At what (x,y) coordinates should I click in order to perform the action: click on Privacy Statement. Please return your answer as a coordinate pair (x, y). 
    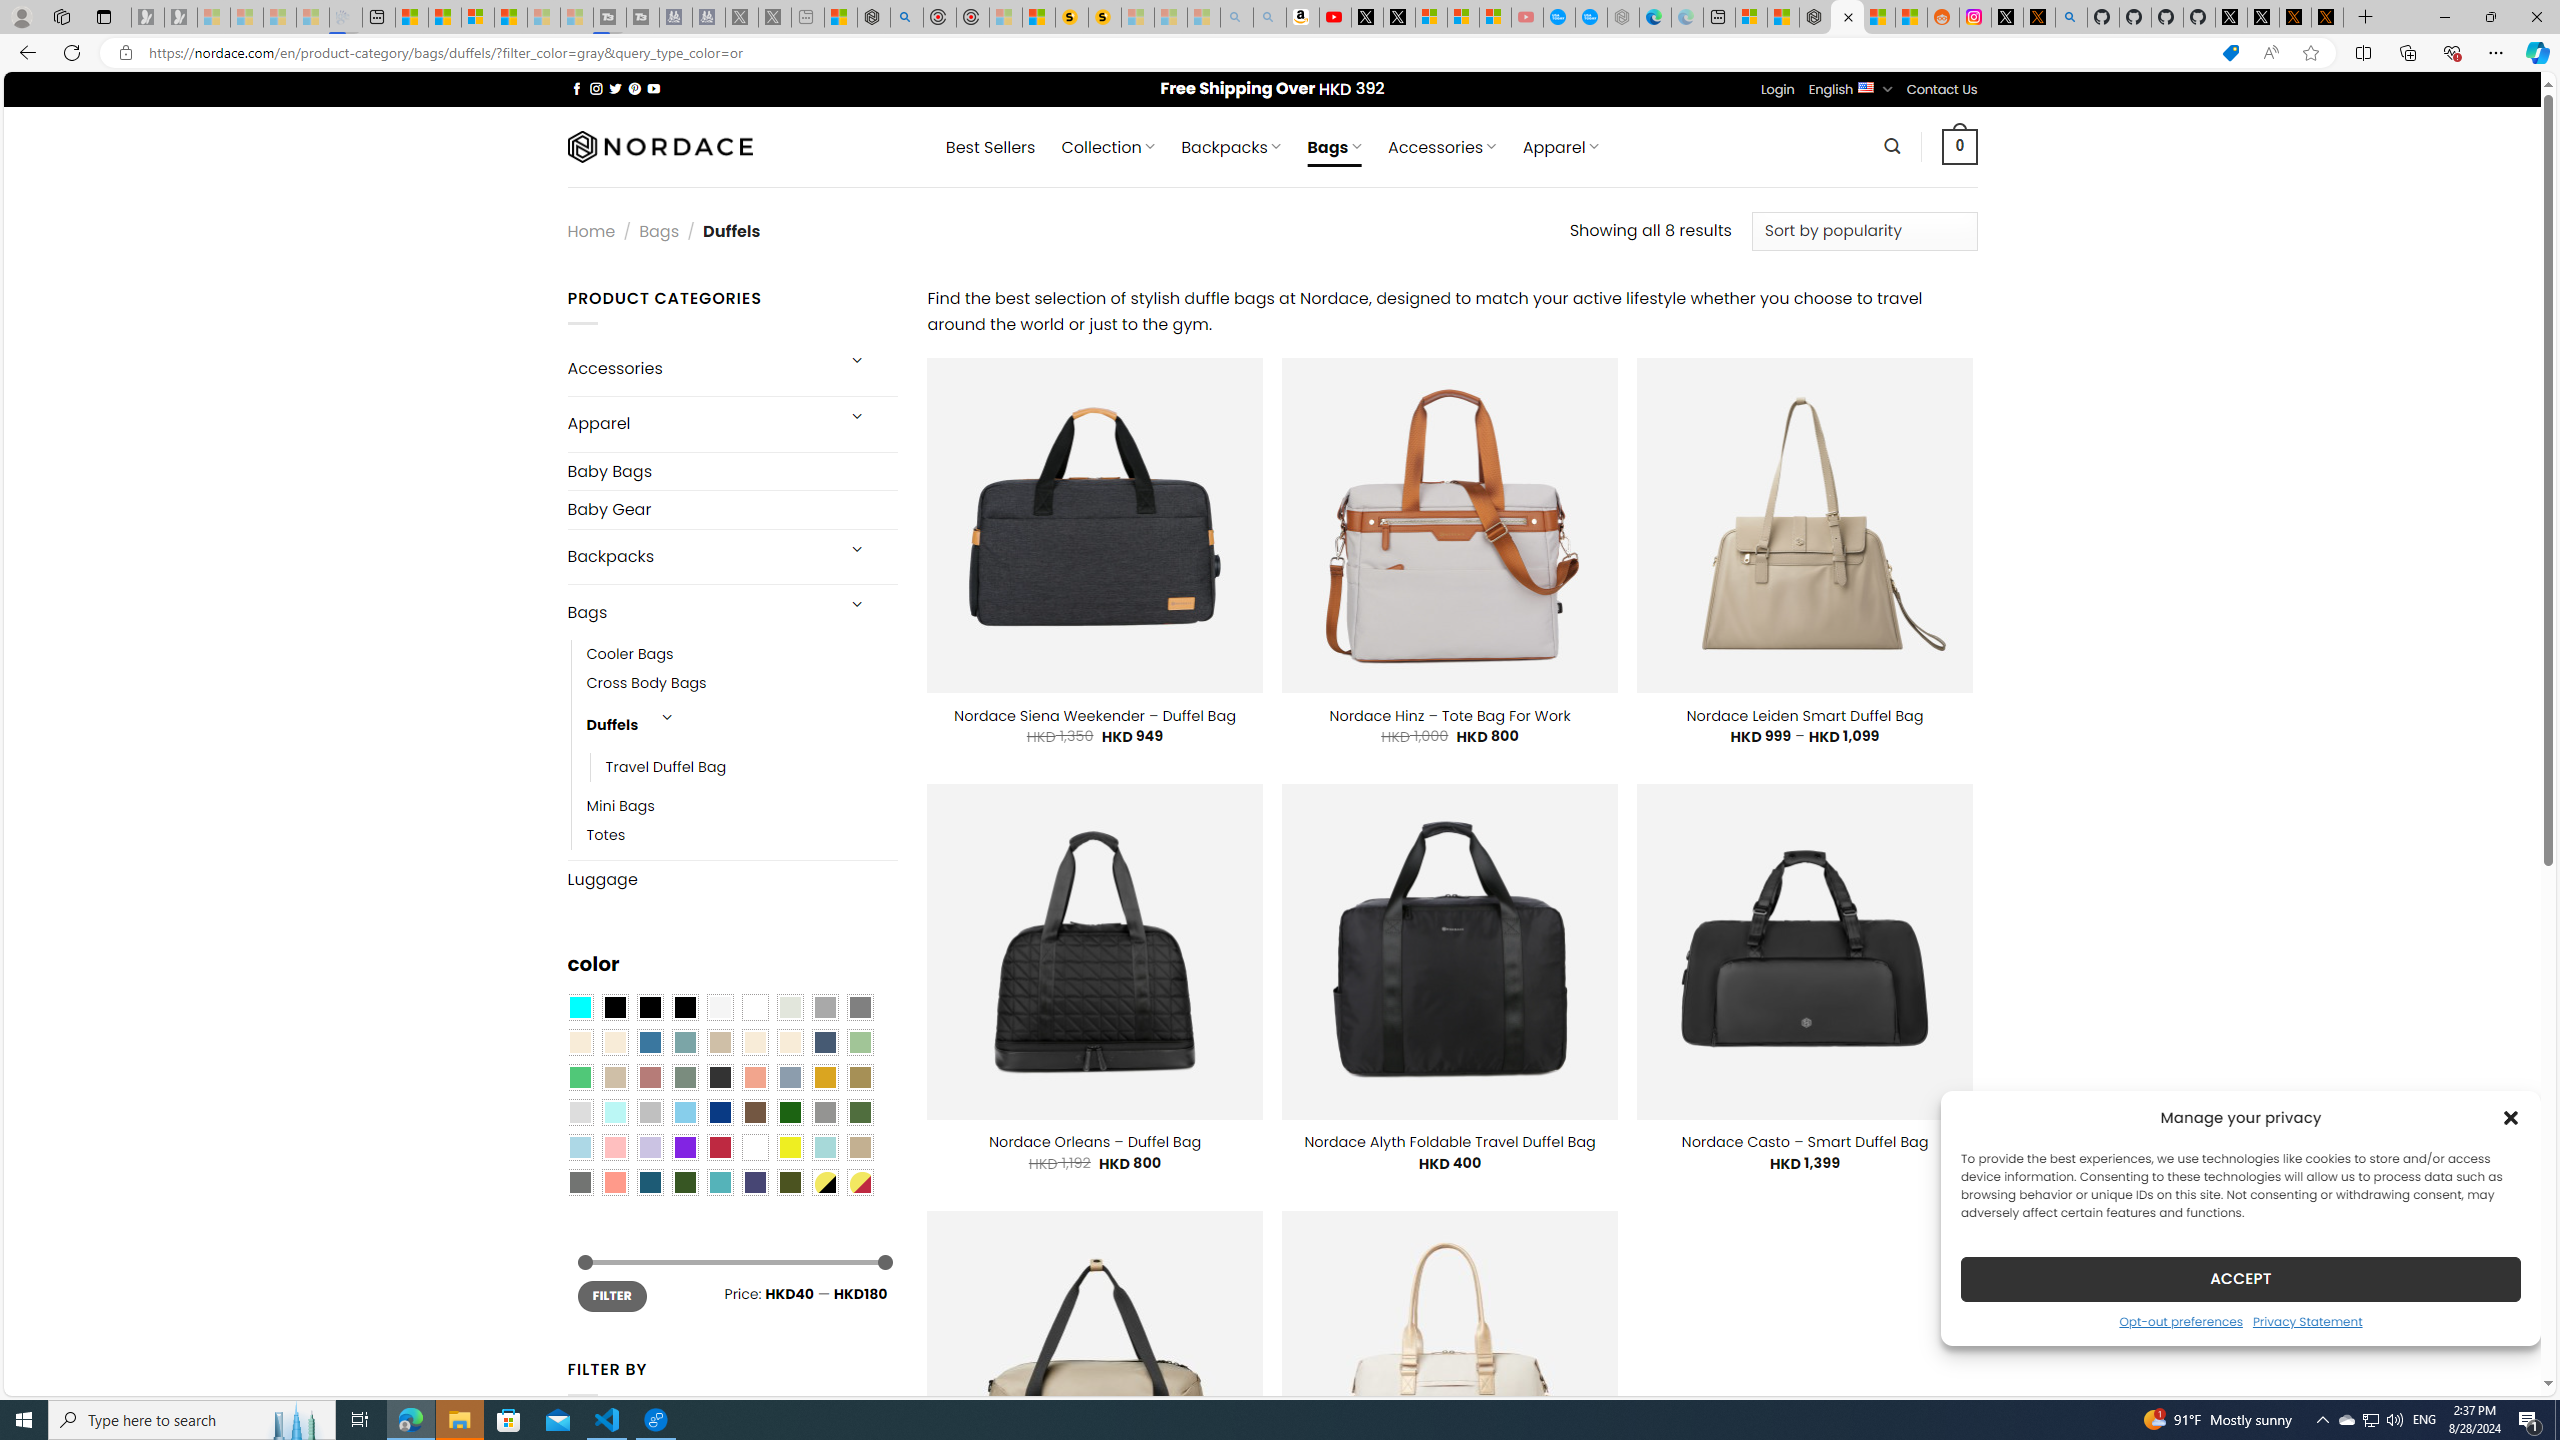
    Looking at the image, I should click on (2307, 1320).